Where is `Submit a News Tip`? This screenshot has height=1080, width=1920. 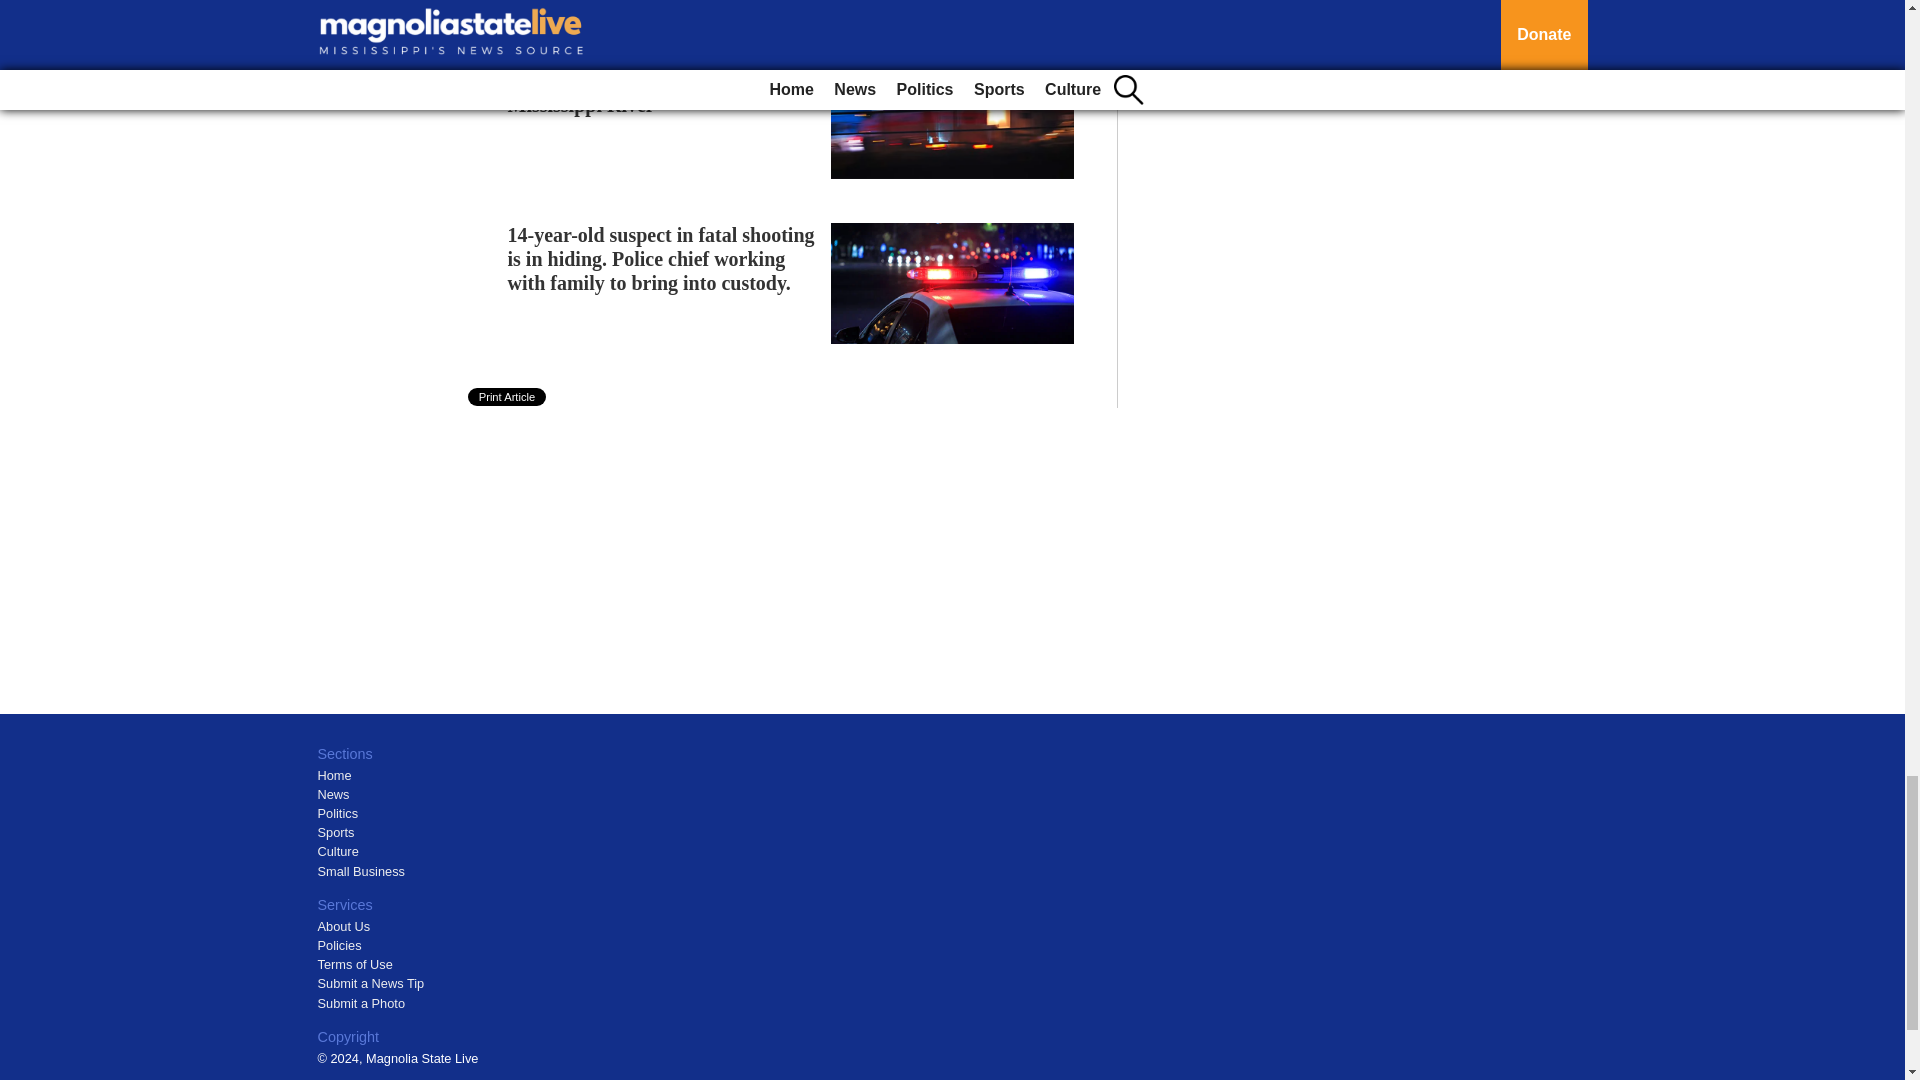 Submit a News Tip is located at coordinates (371, 984).